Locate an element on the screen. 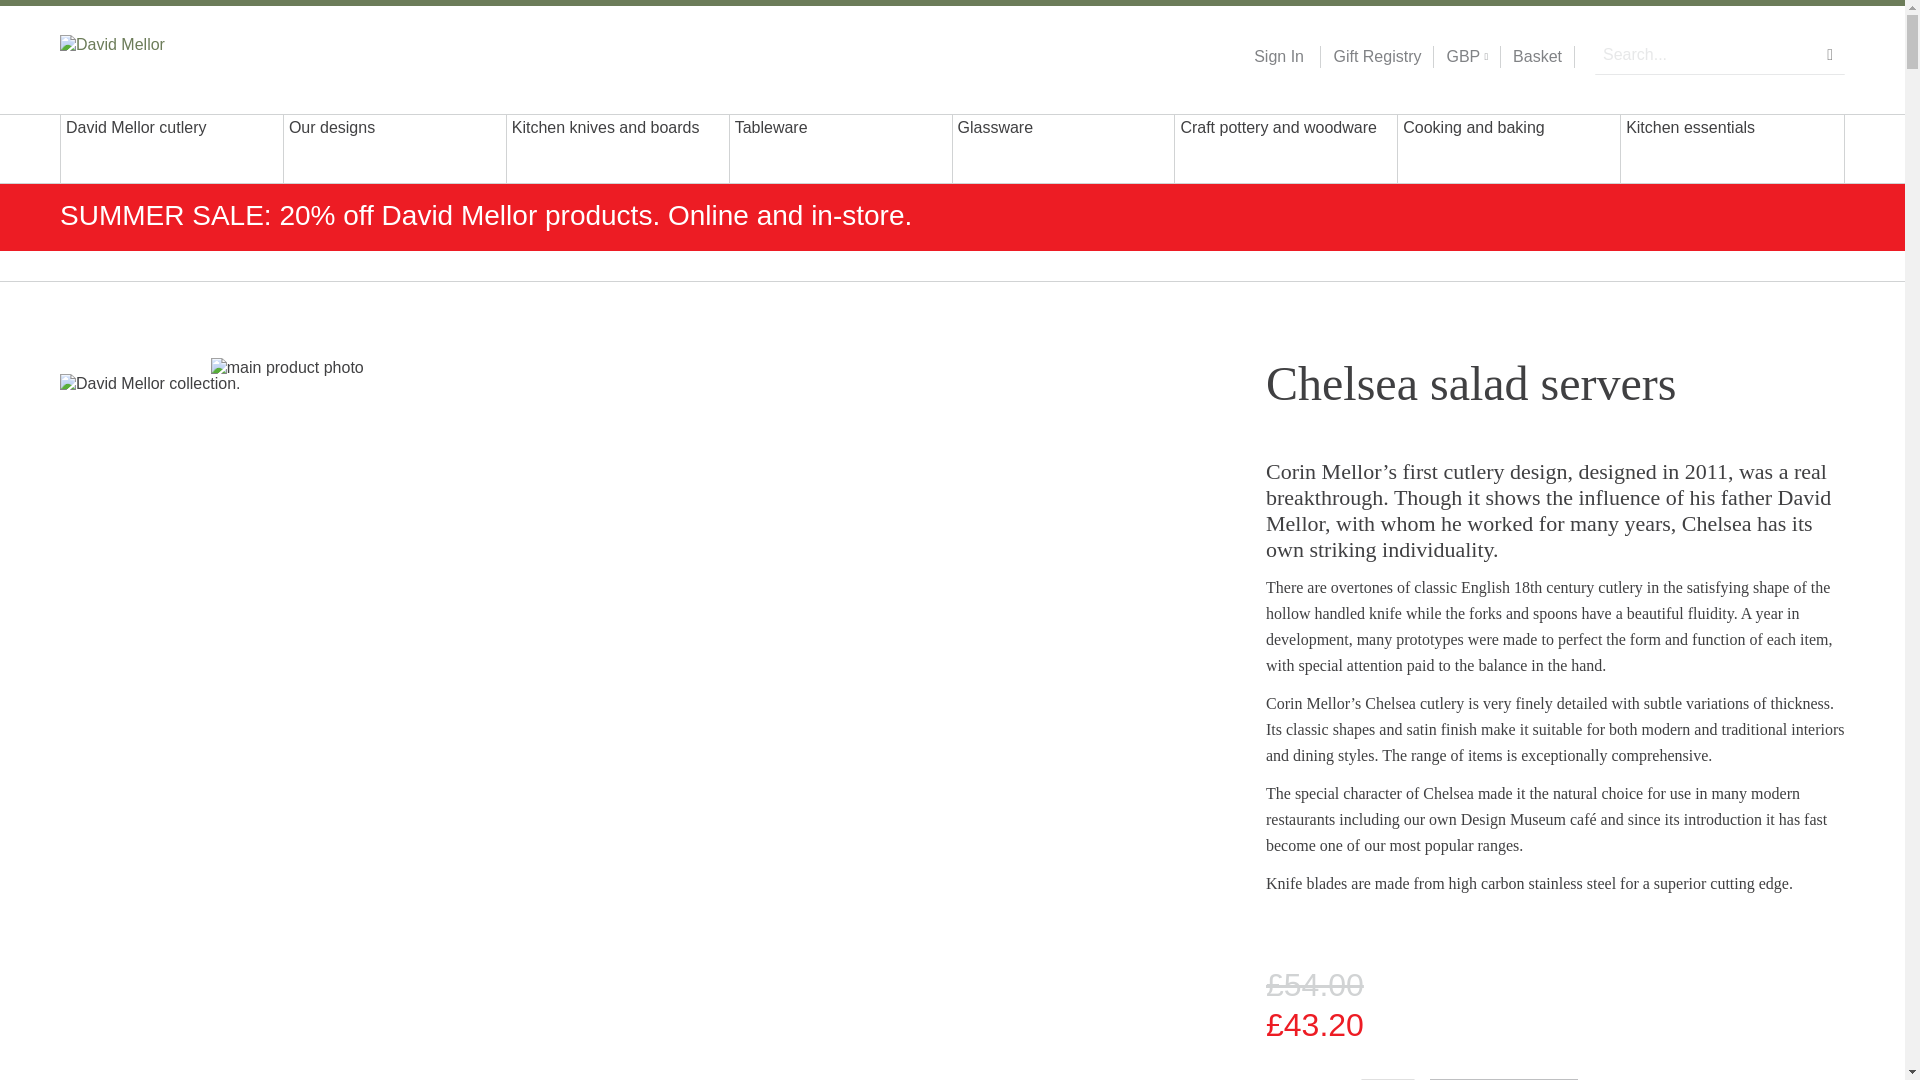 The image size is (1920, 1080). Sign In is located at coordinates (1278, 57).